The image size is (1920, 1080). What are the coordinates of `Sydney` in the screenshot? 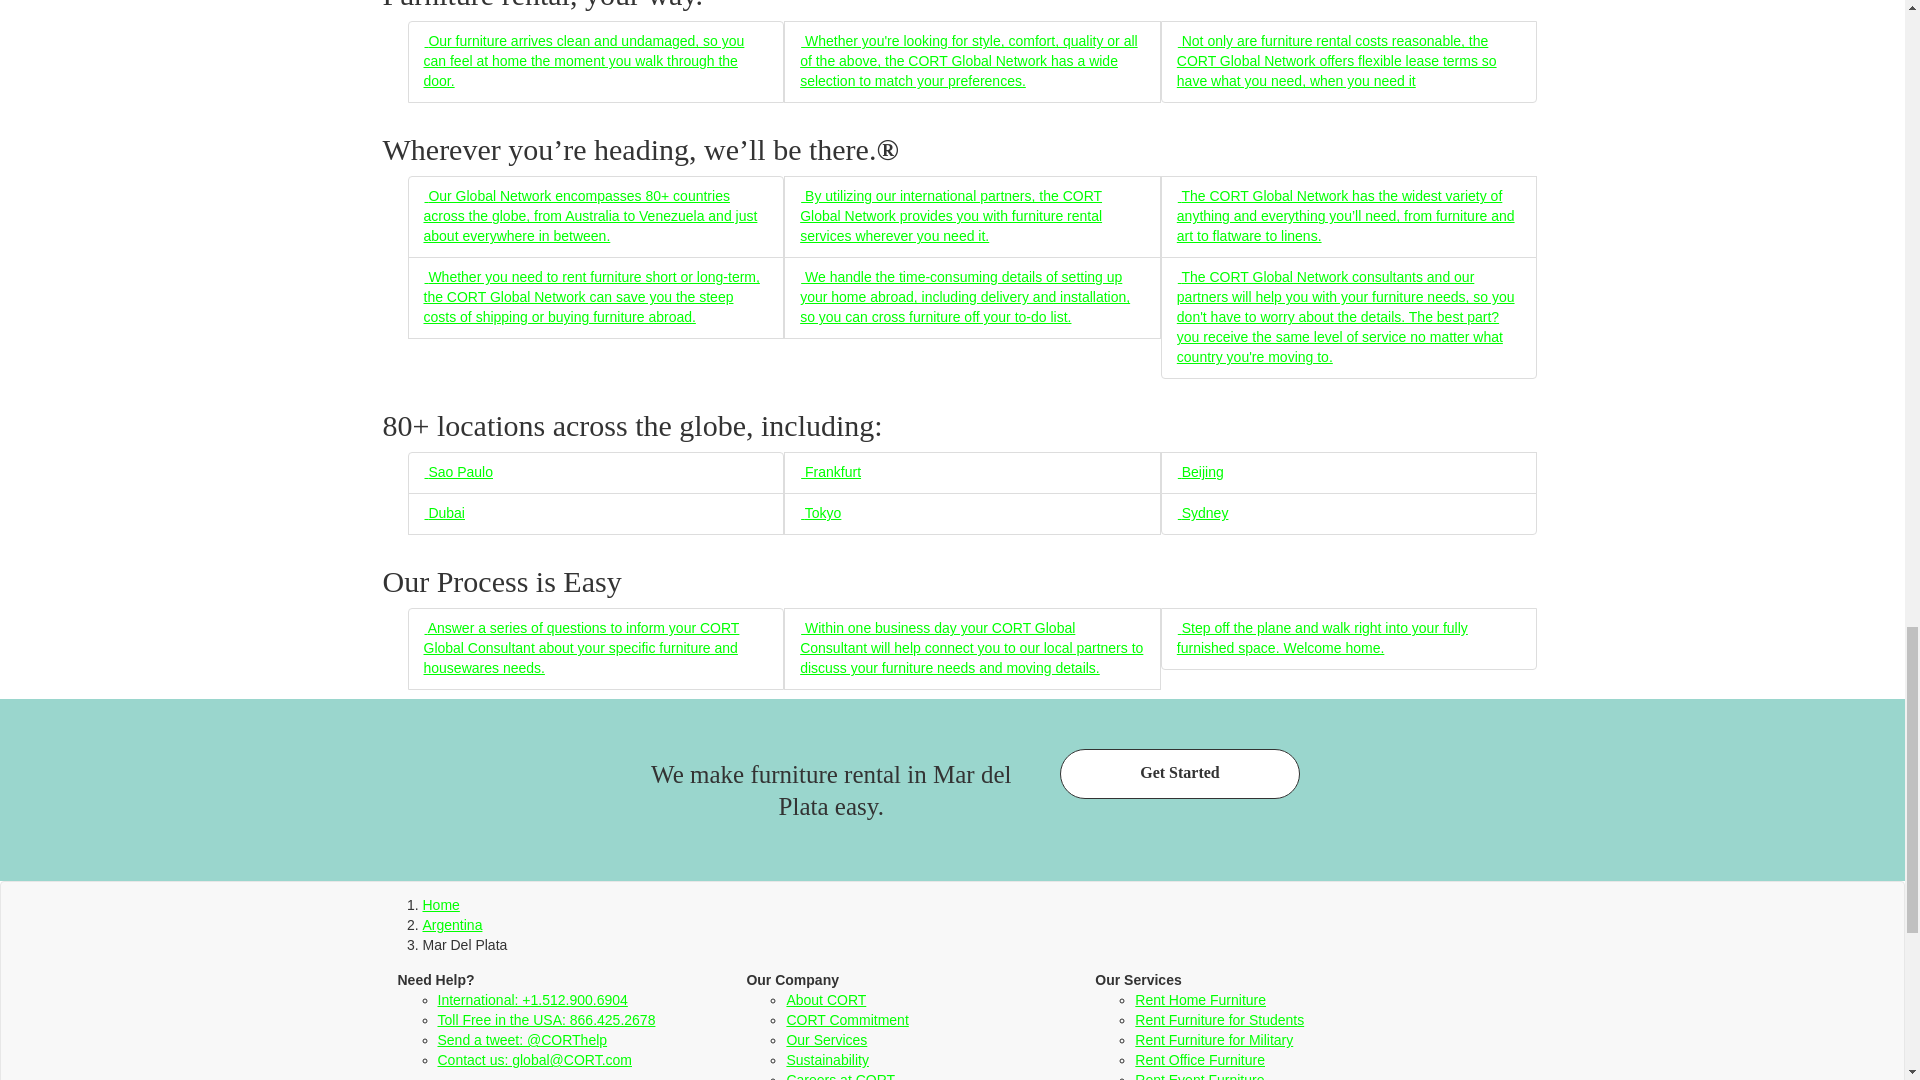 It's located at (1202, 512).